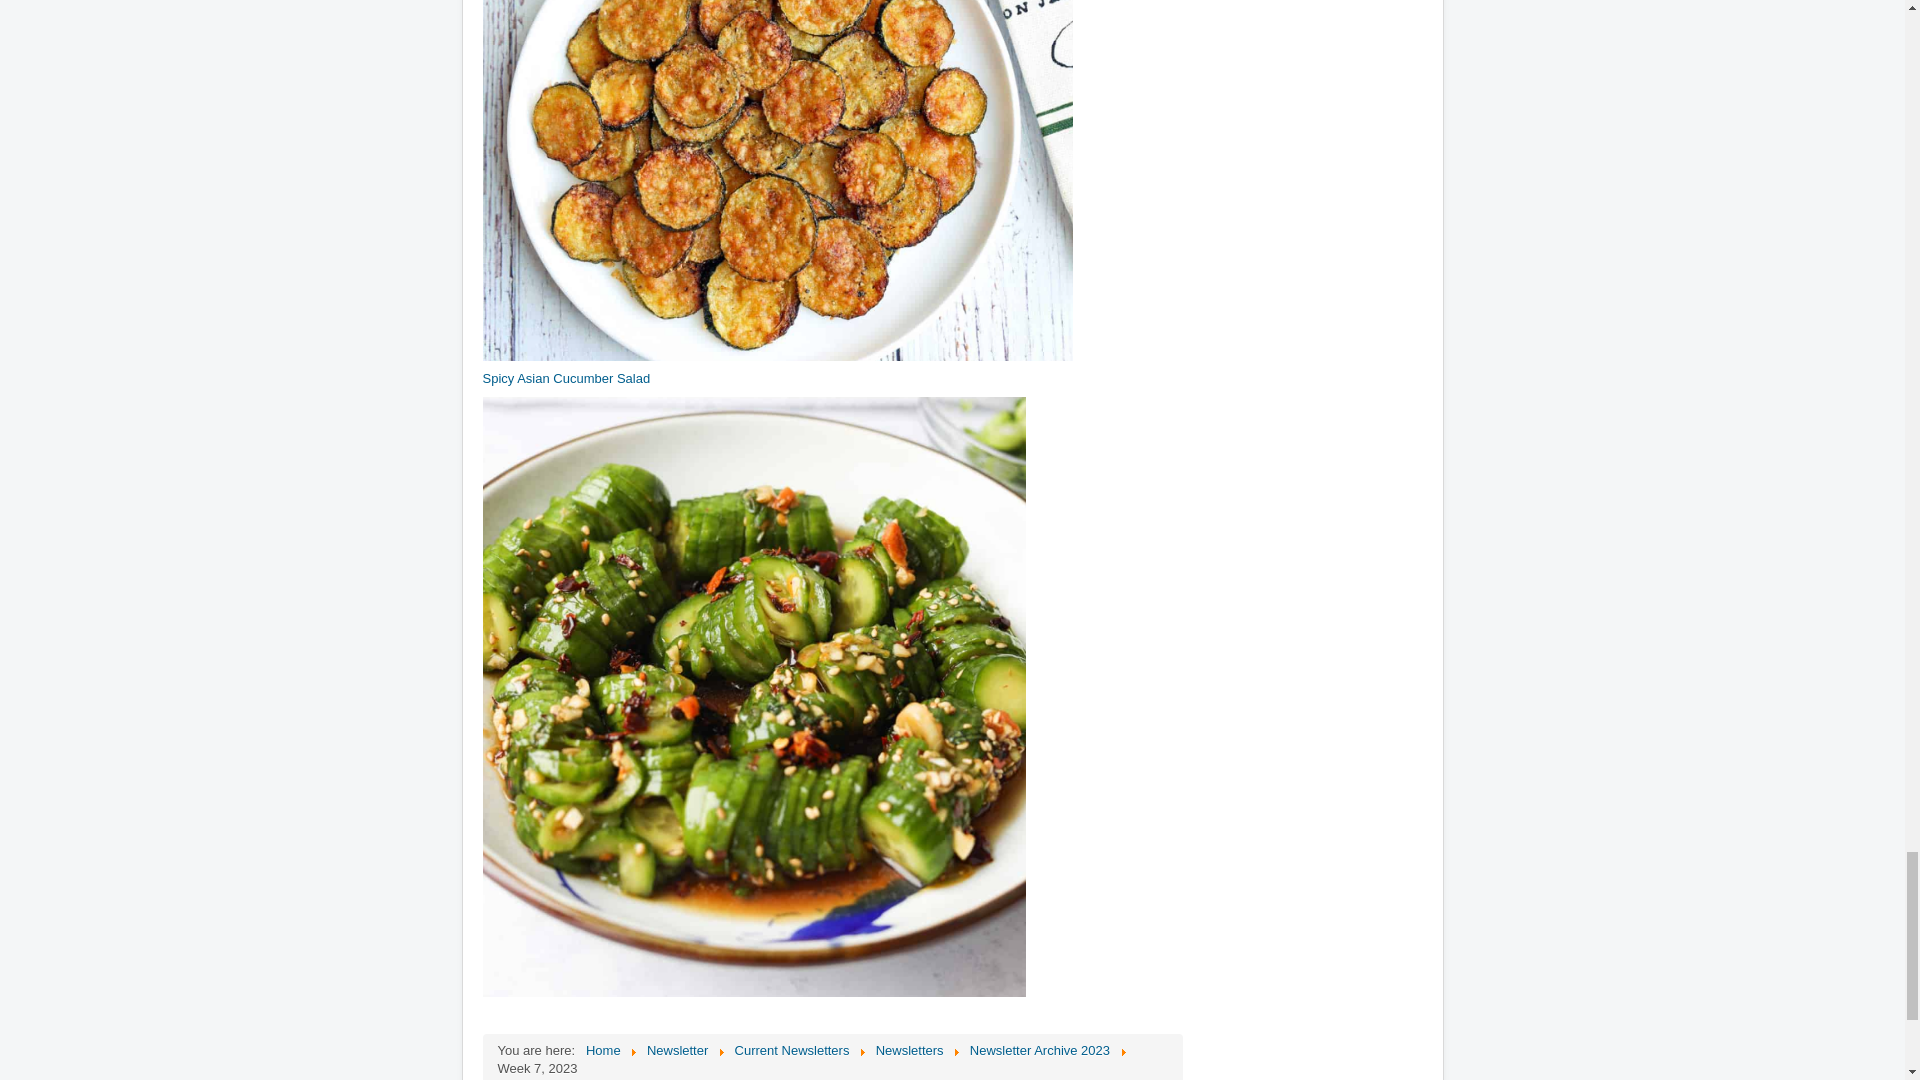 The height and width of the screenshot is (1080, 1920). Describe the element at coordinates (566, 378) in the screenshot. I see `Spicy Asian Cucumber Salad` at that location.